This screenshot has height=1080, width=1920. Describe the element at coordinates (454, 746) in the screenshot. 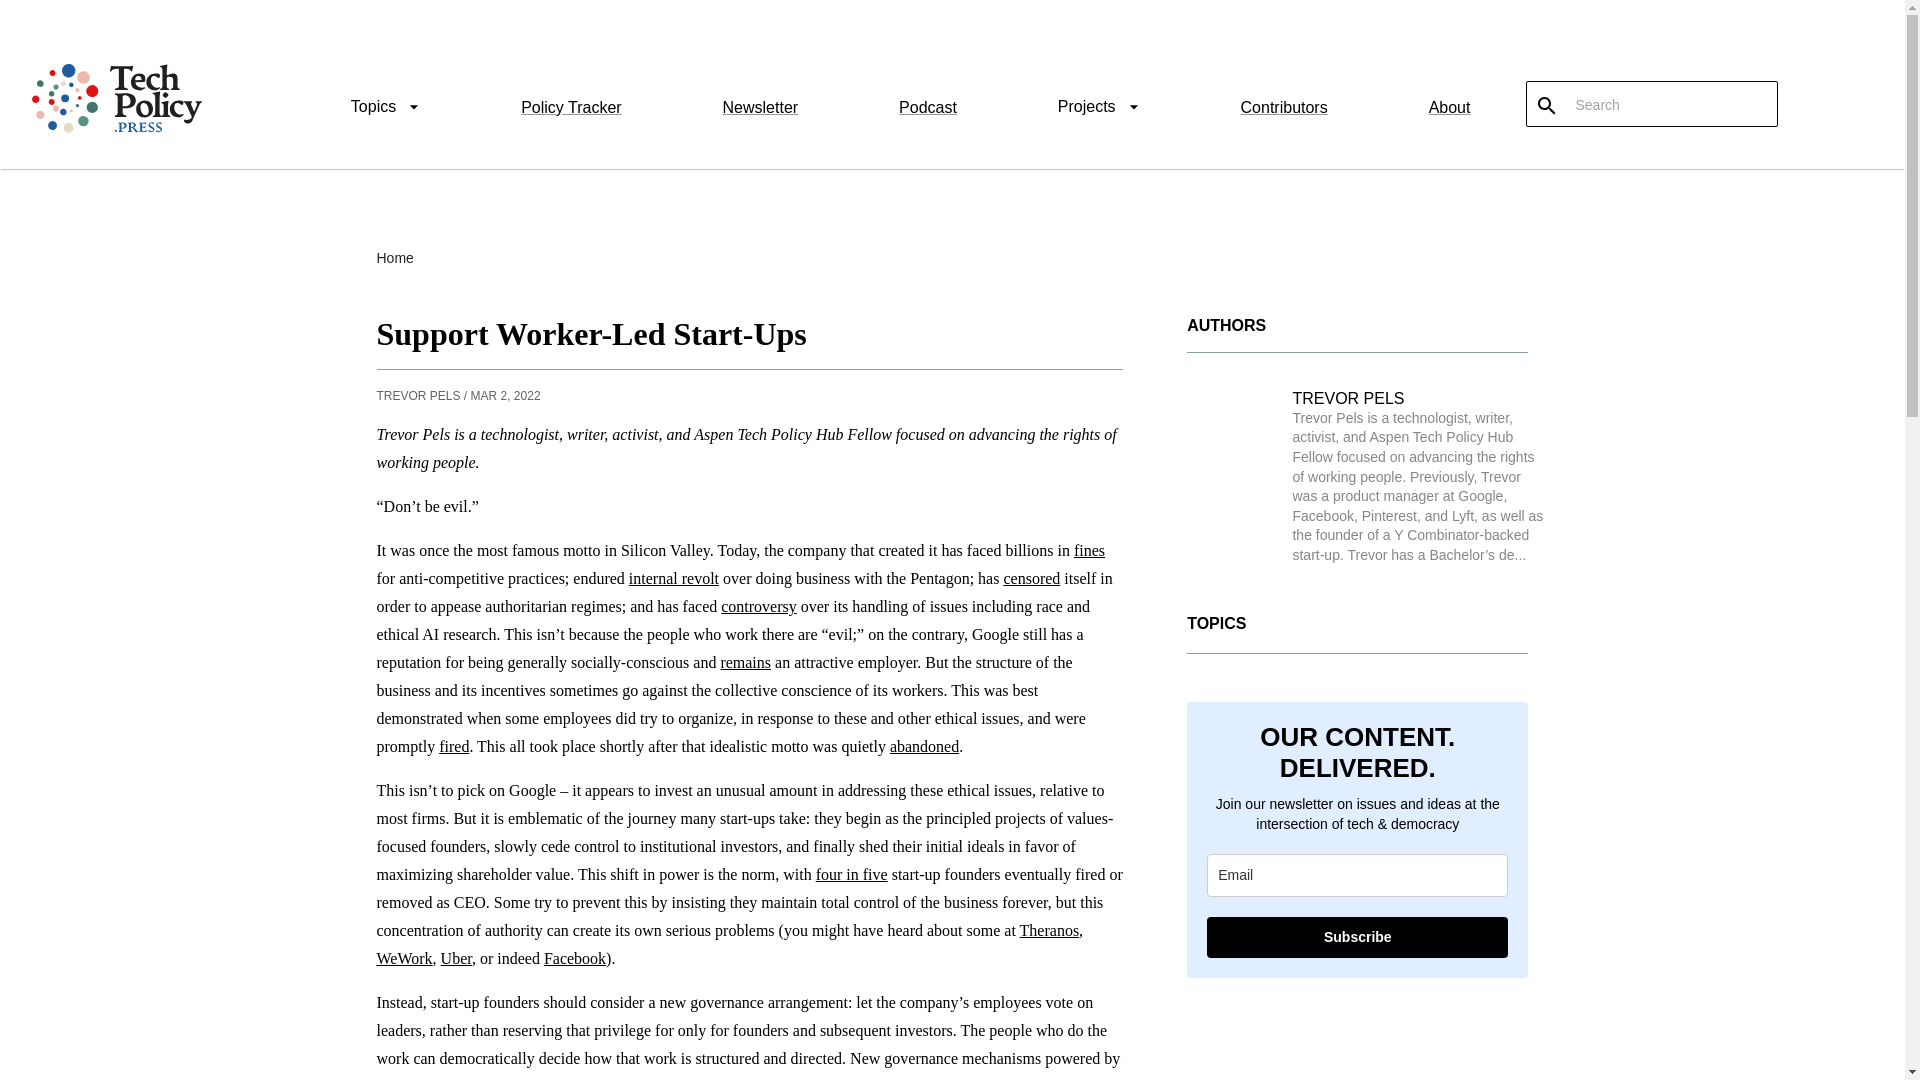

I see `fired` at that location.